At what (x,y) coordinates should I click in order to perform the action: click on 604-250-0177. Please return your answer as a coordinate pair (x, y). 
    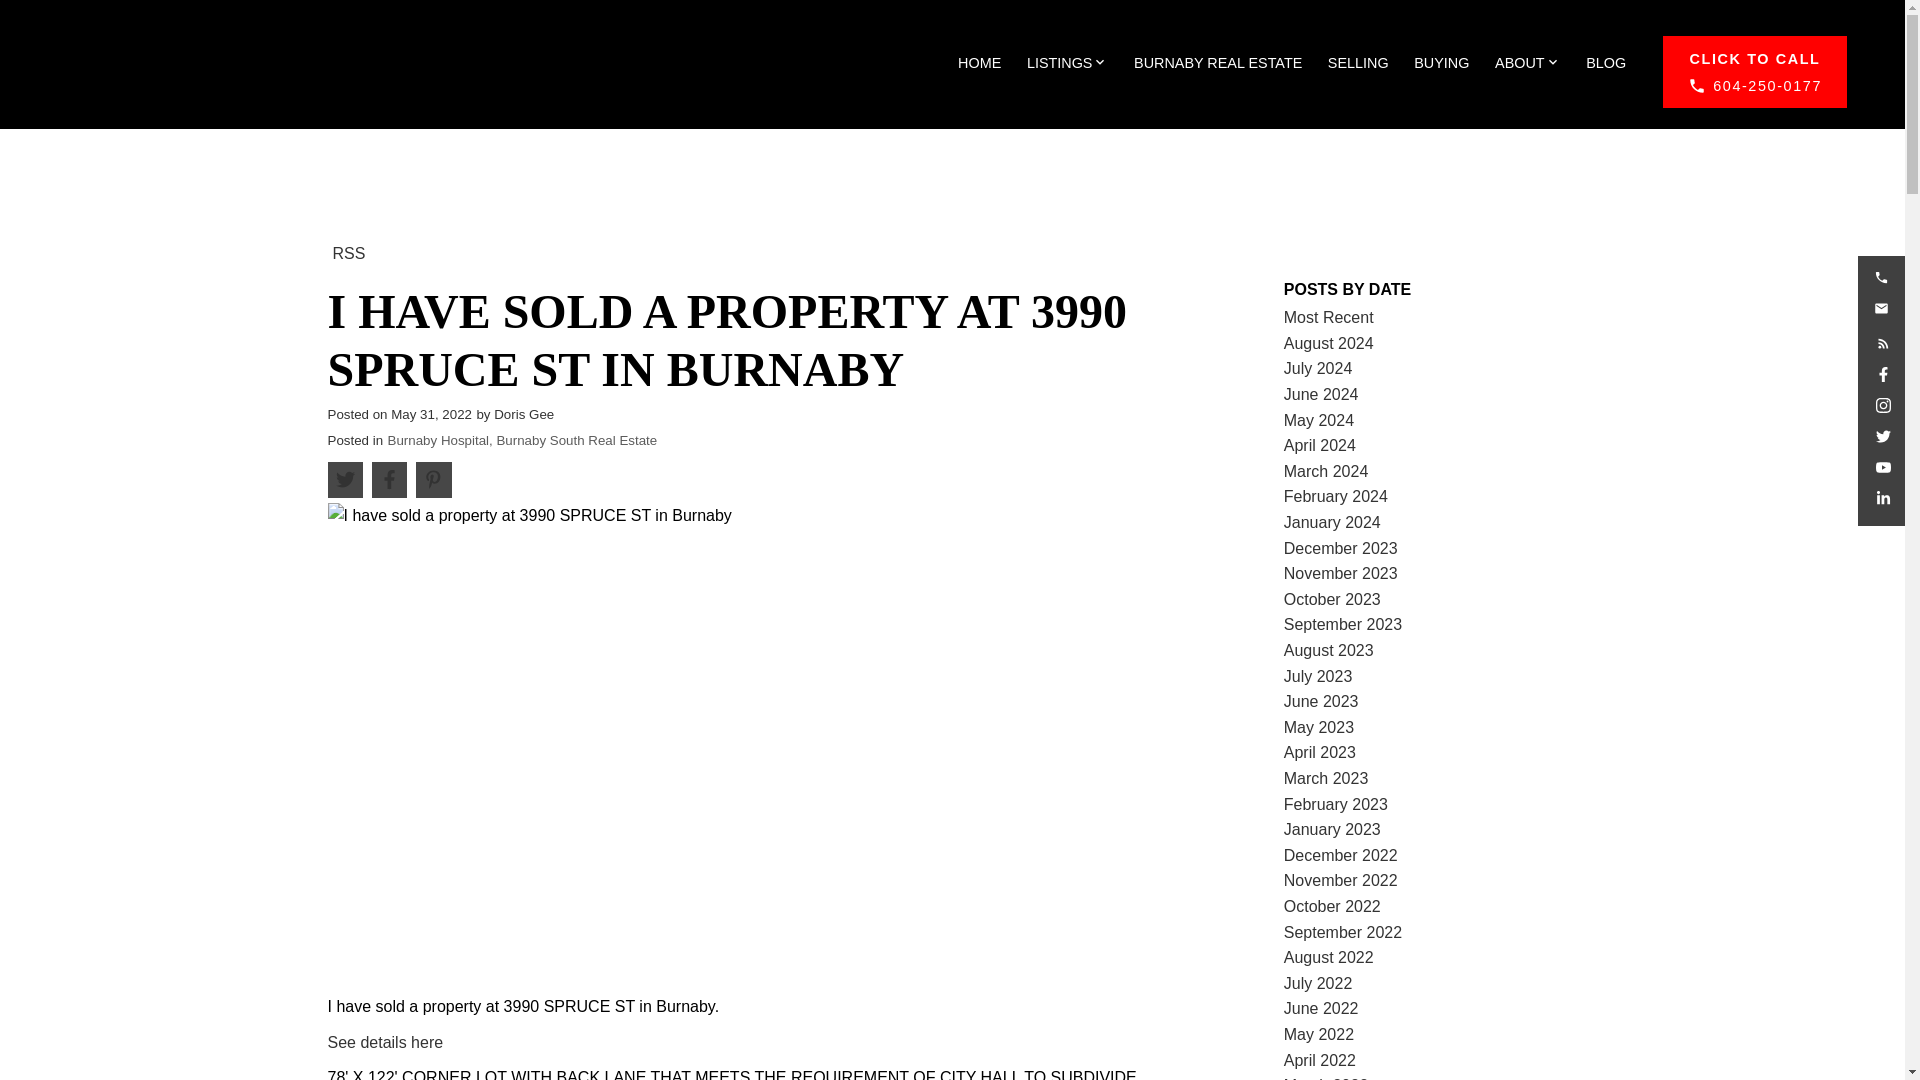
    Looking at the image, I should click on (1754, 72).